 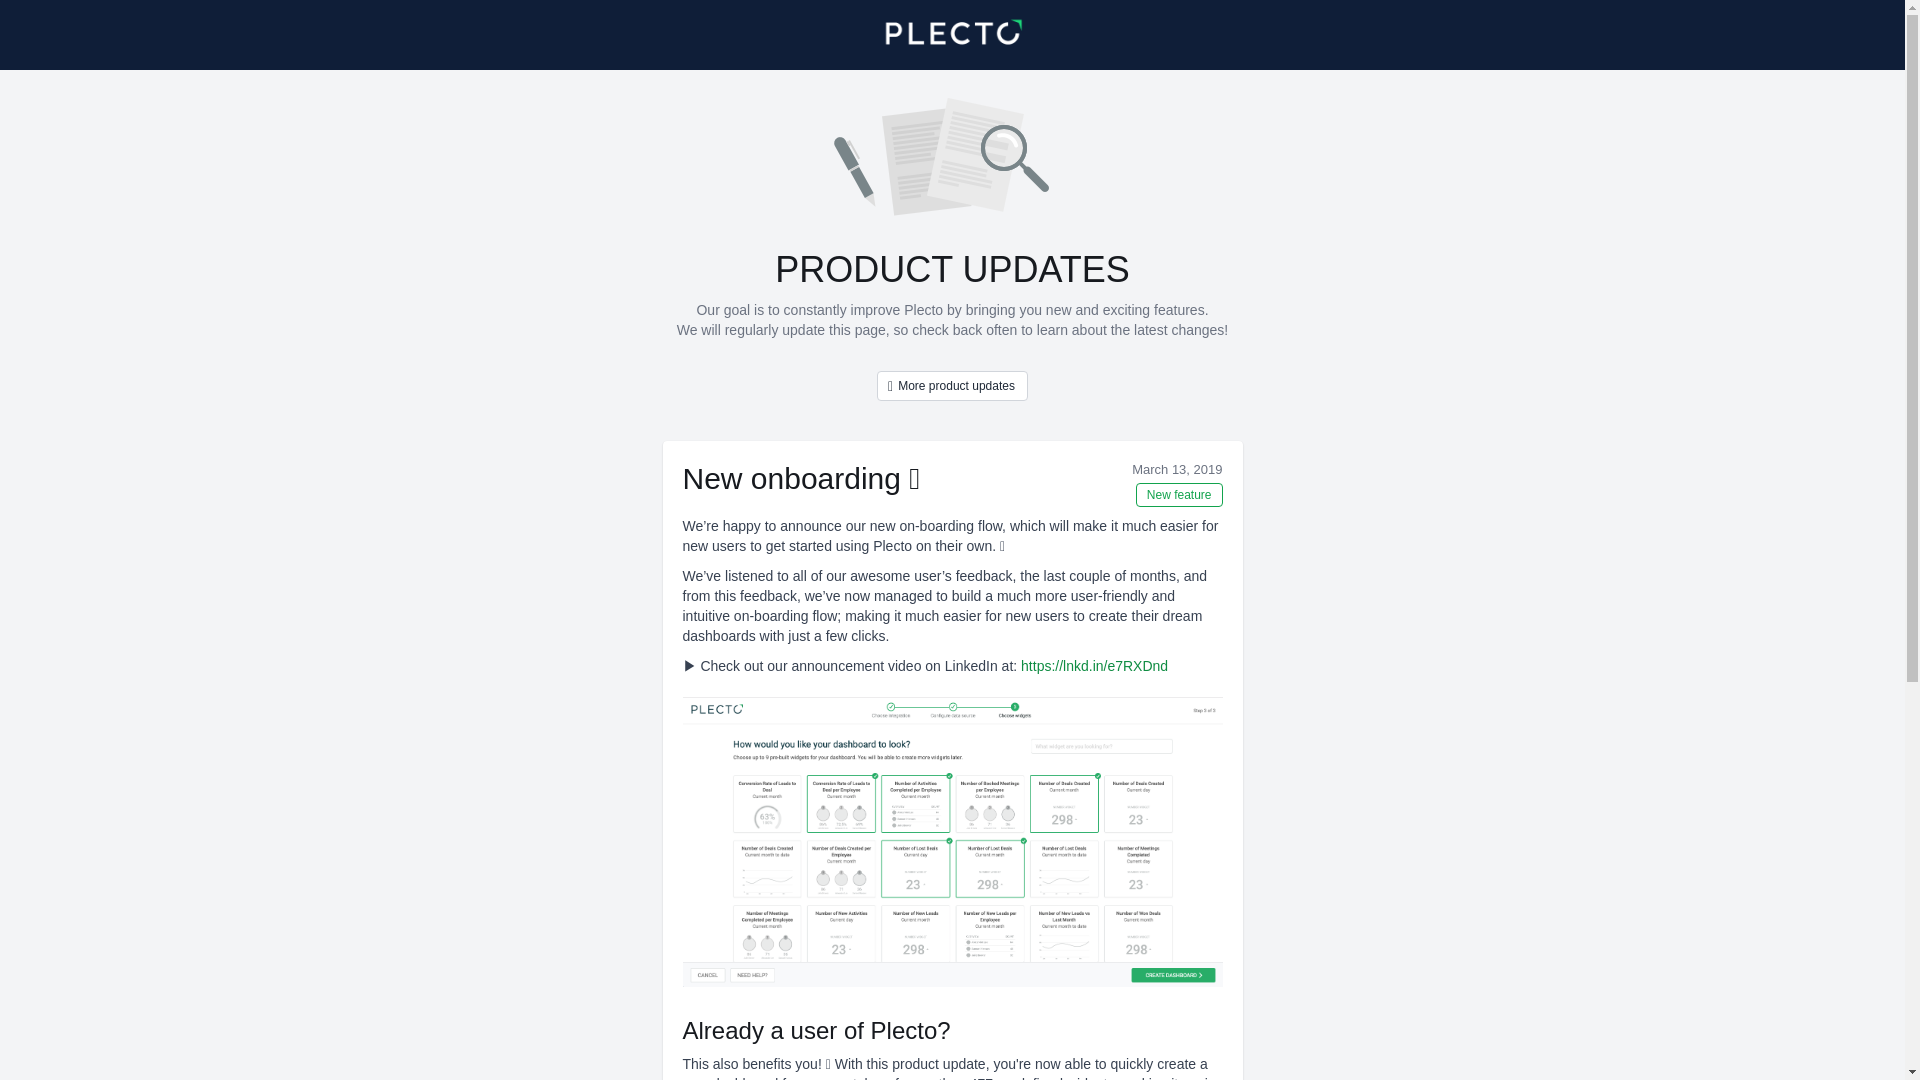 What do you see at coordinates (952, 386) in the screenshot?
I see `More product updates` at bounding box center [952, 386].